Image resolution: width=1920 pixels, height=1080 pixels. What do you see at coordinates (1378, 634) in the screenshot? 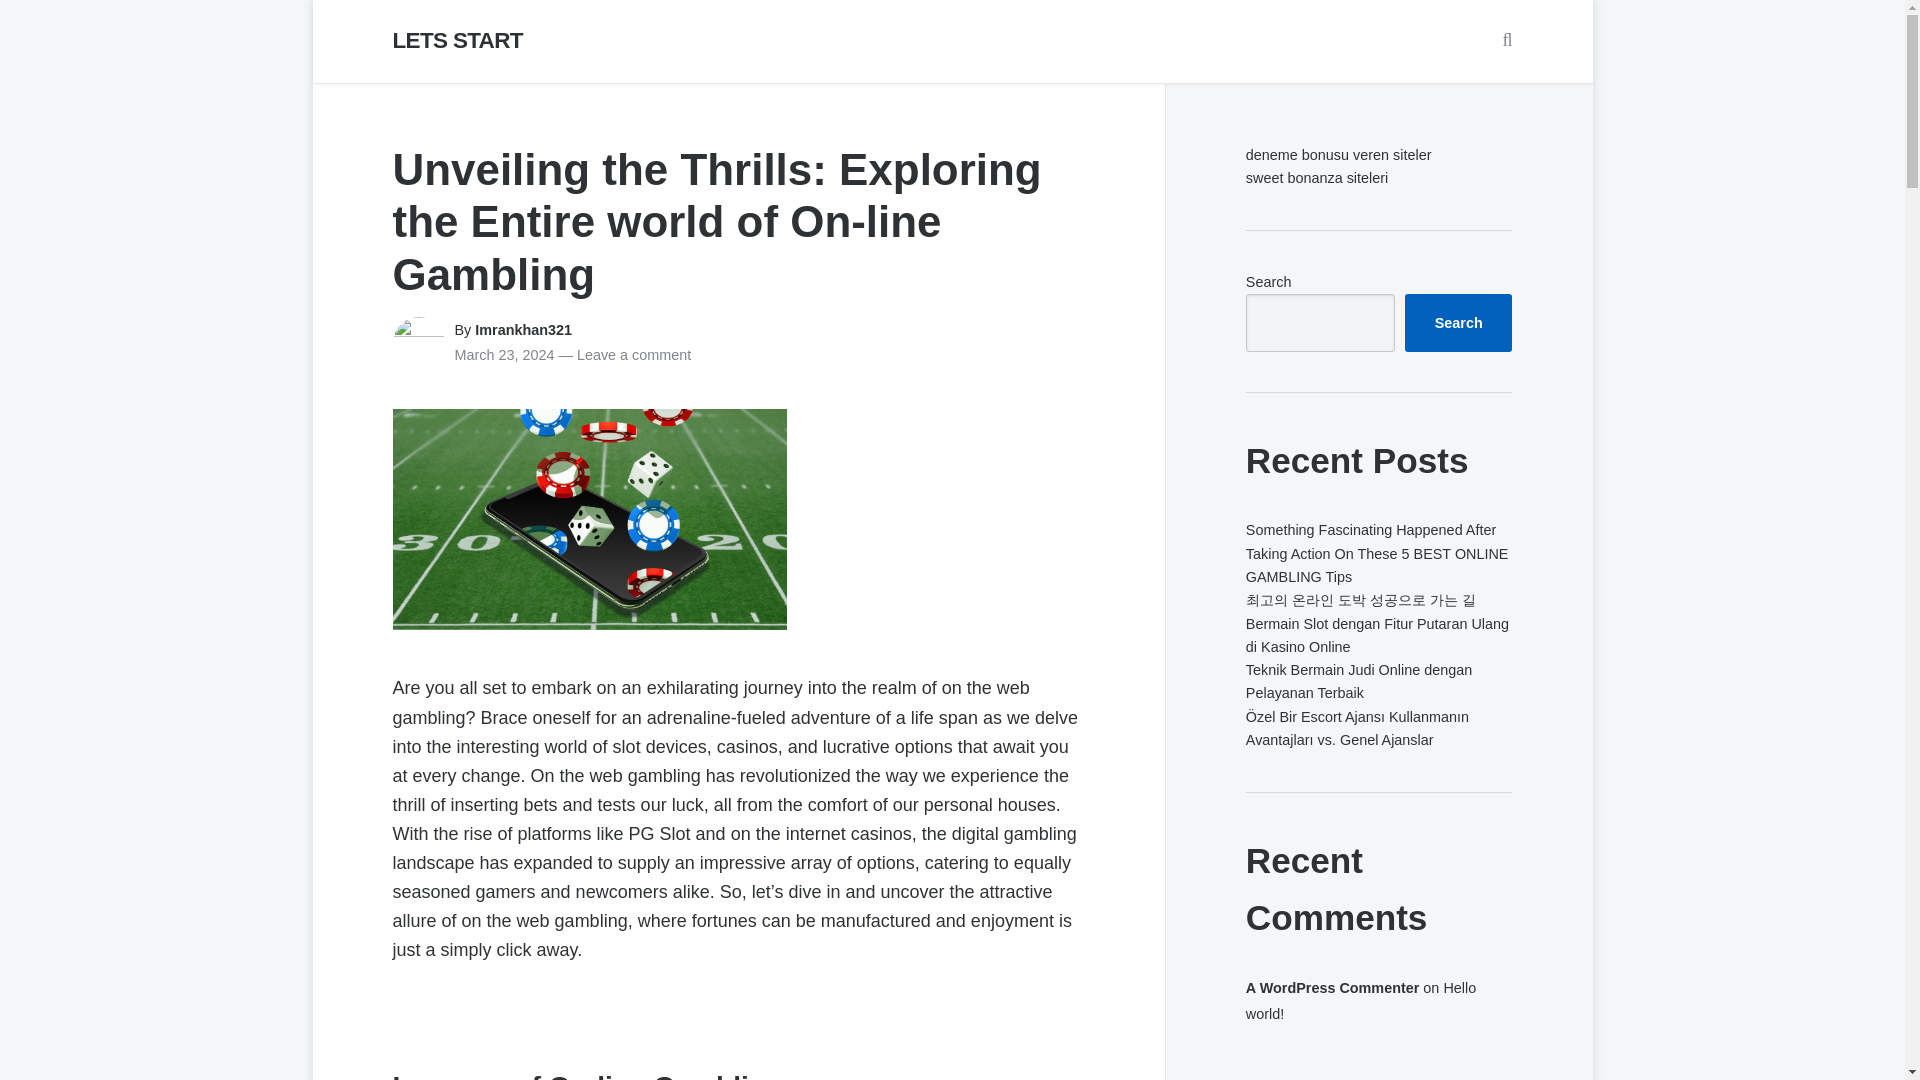
I see `Bermain Slot dengan Fitur Putaran Ulang di Kasino Online` at bounding box center [1378, 634].